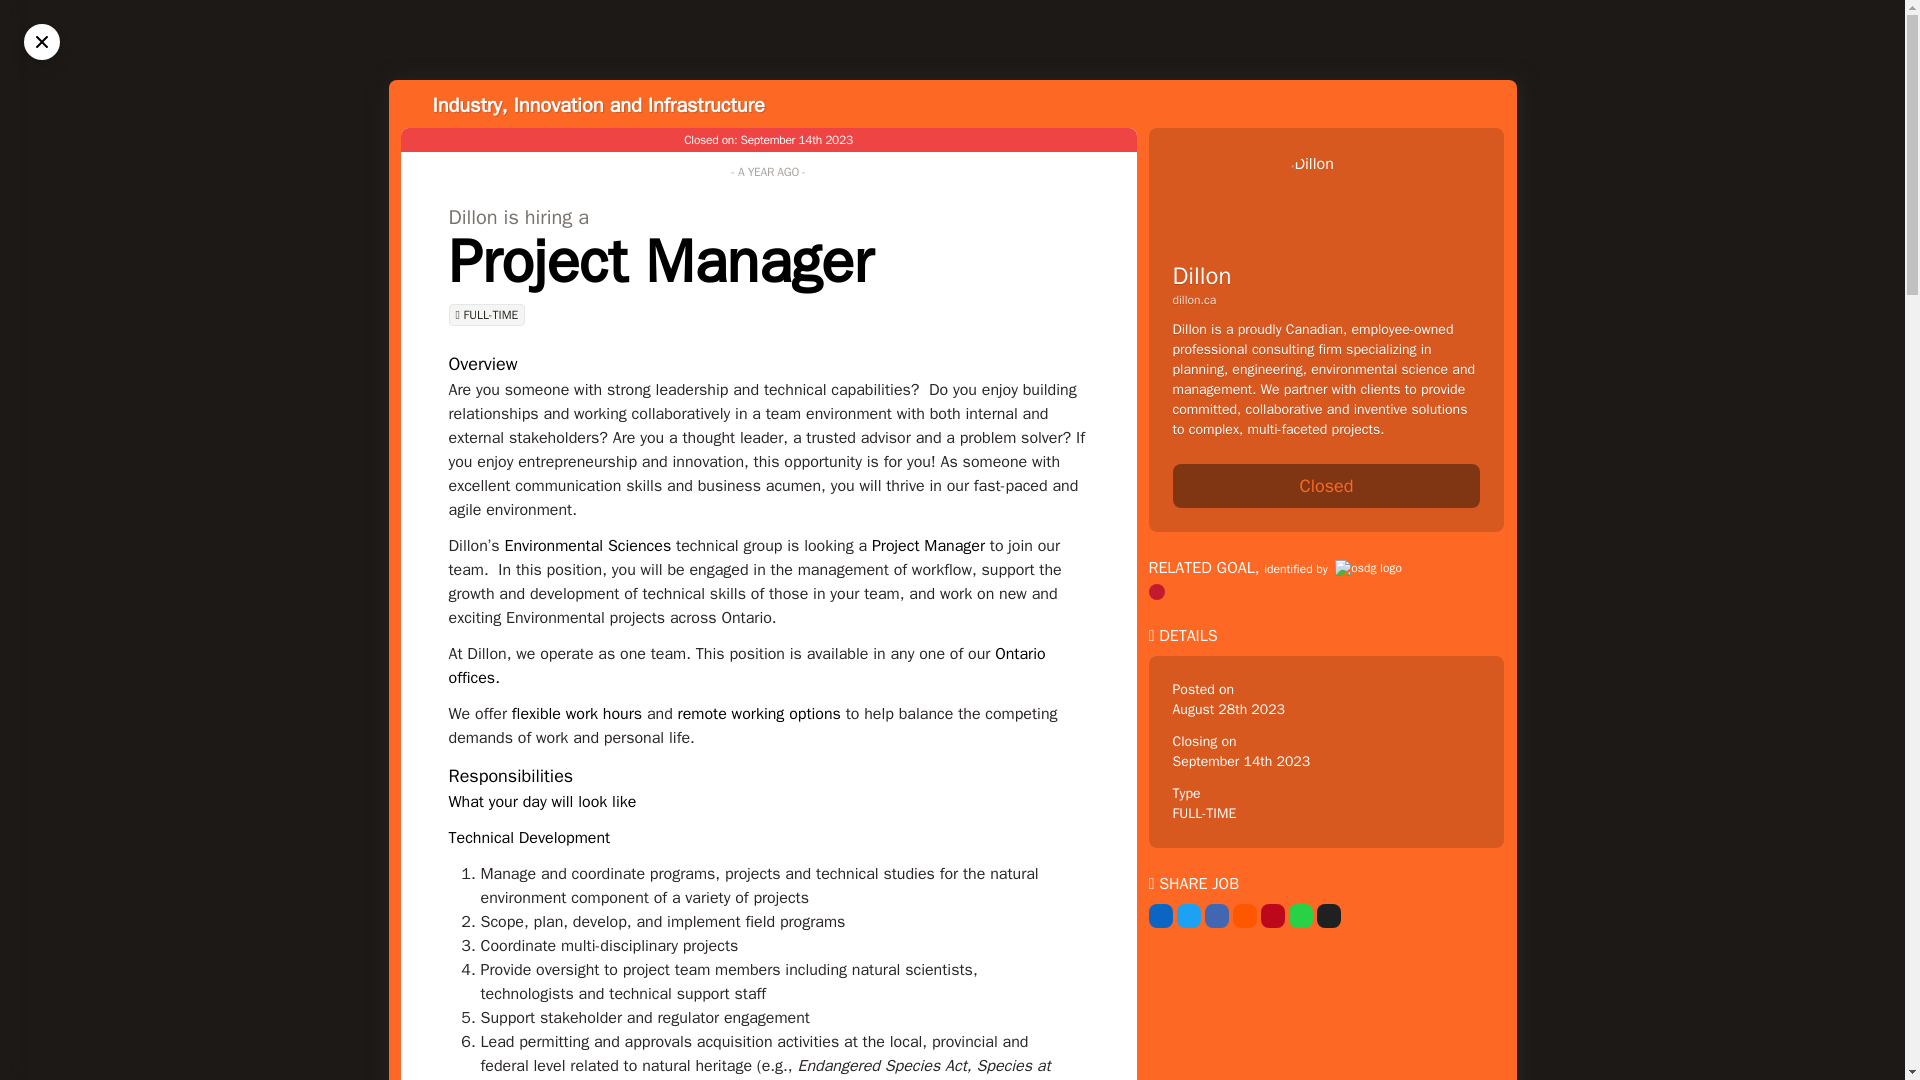  I want to click on share on twitter, so click(1188, 915).